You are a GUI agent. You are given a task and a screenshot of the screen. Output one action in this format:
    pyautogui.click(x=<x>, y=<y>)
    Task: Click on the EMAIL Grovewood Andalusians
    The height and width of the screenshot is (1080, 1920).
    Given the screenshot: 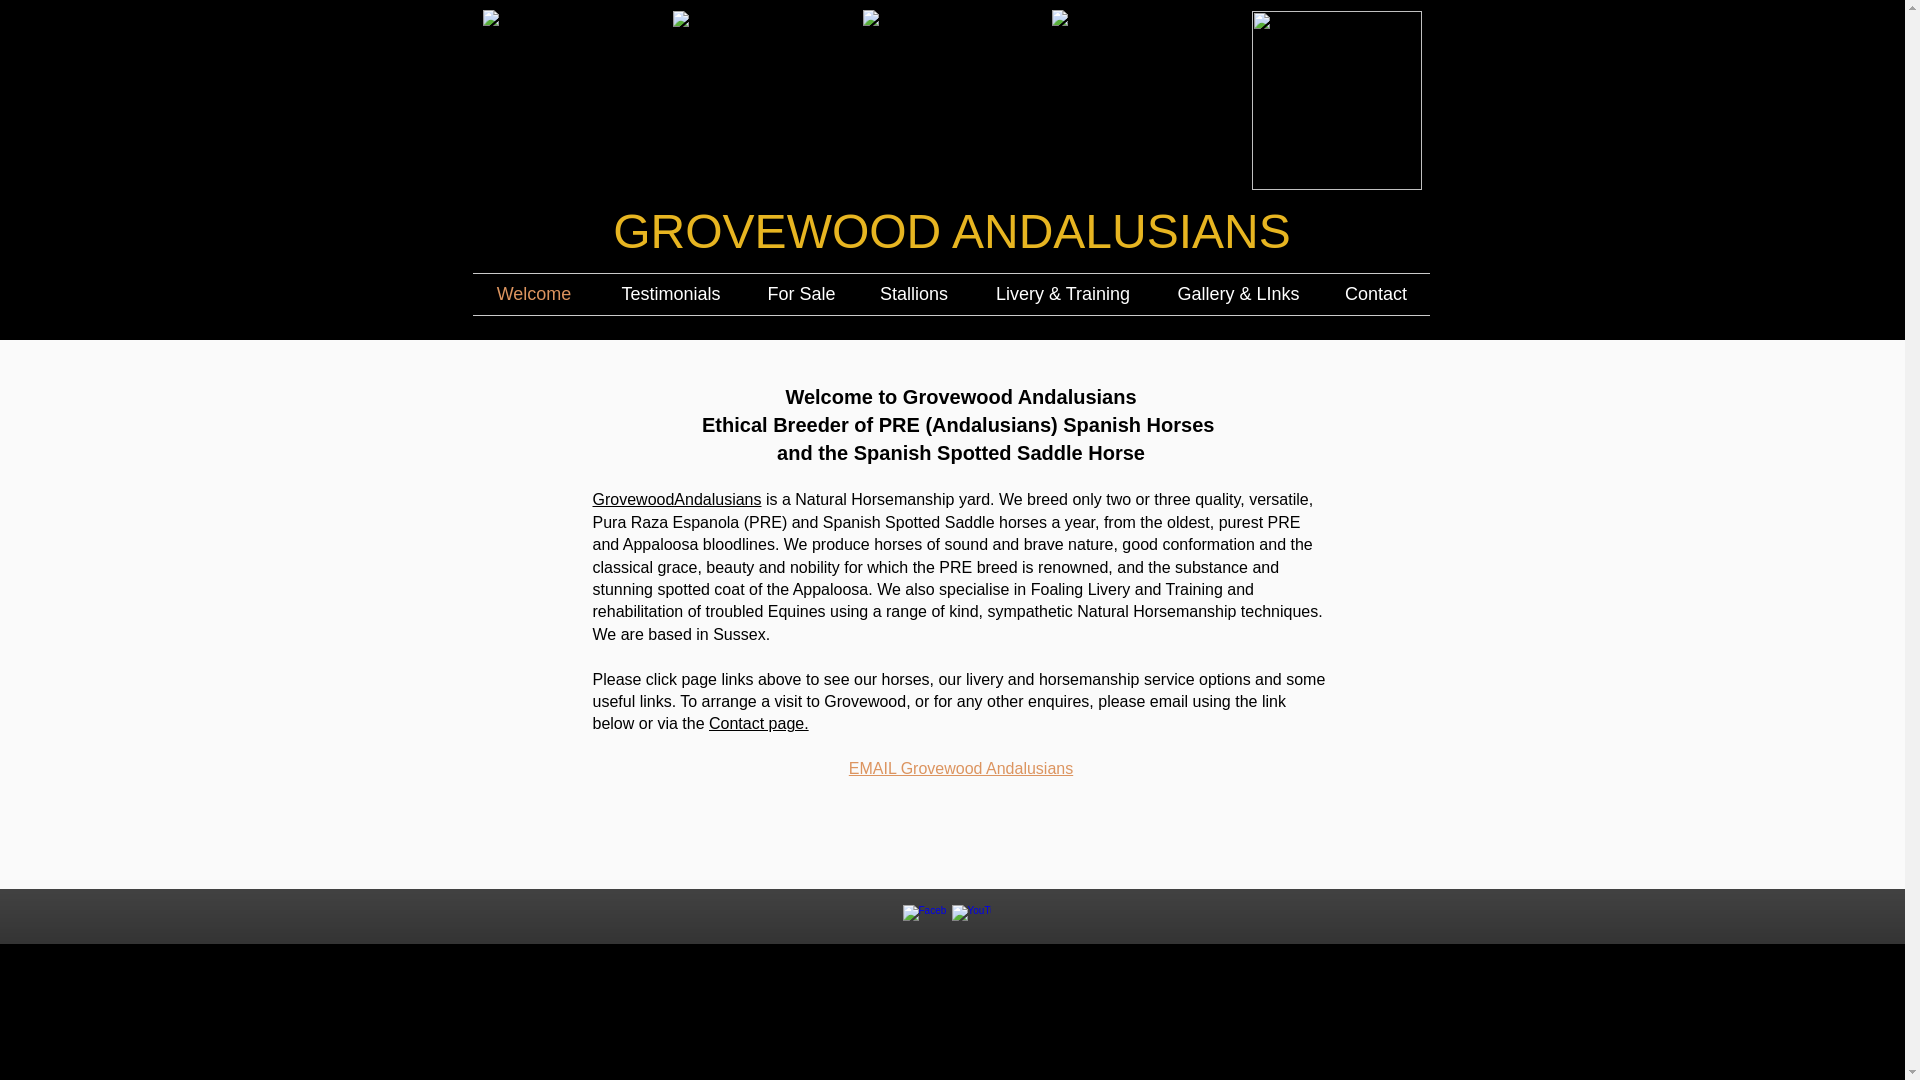 What is the action you would take?
    pyautogui.click(x=960, y=768)
    